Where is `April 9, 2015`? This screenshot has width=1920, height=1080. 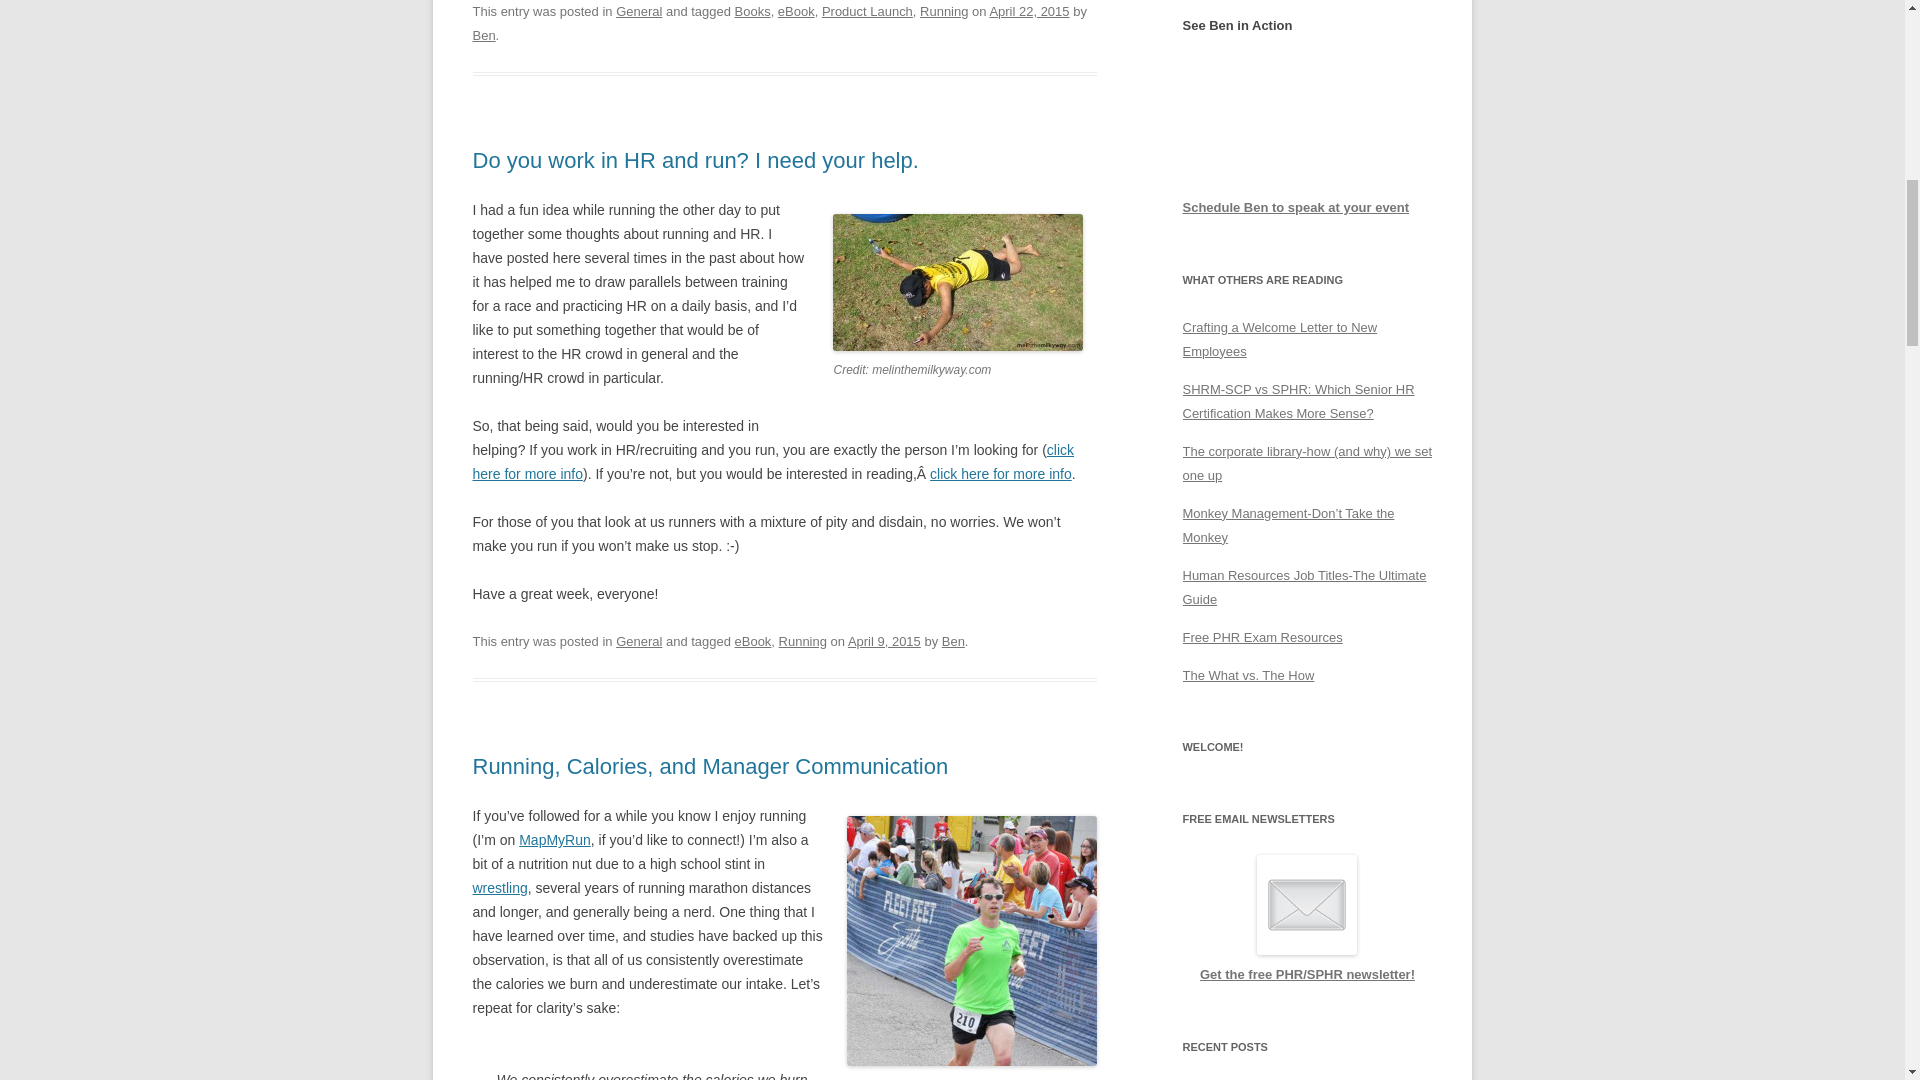 April 9, 2015 is located at coordinates (884, 641).